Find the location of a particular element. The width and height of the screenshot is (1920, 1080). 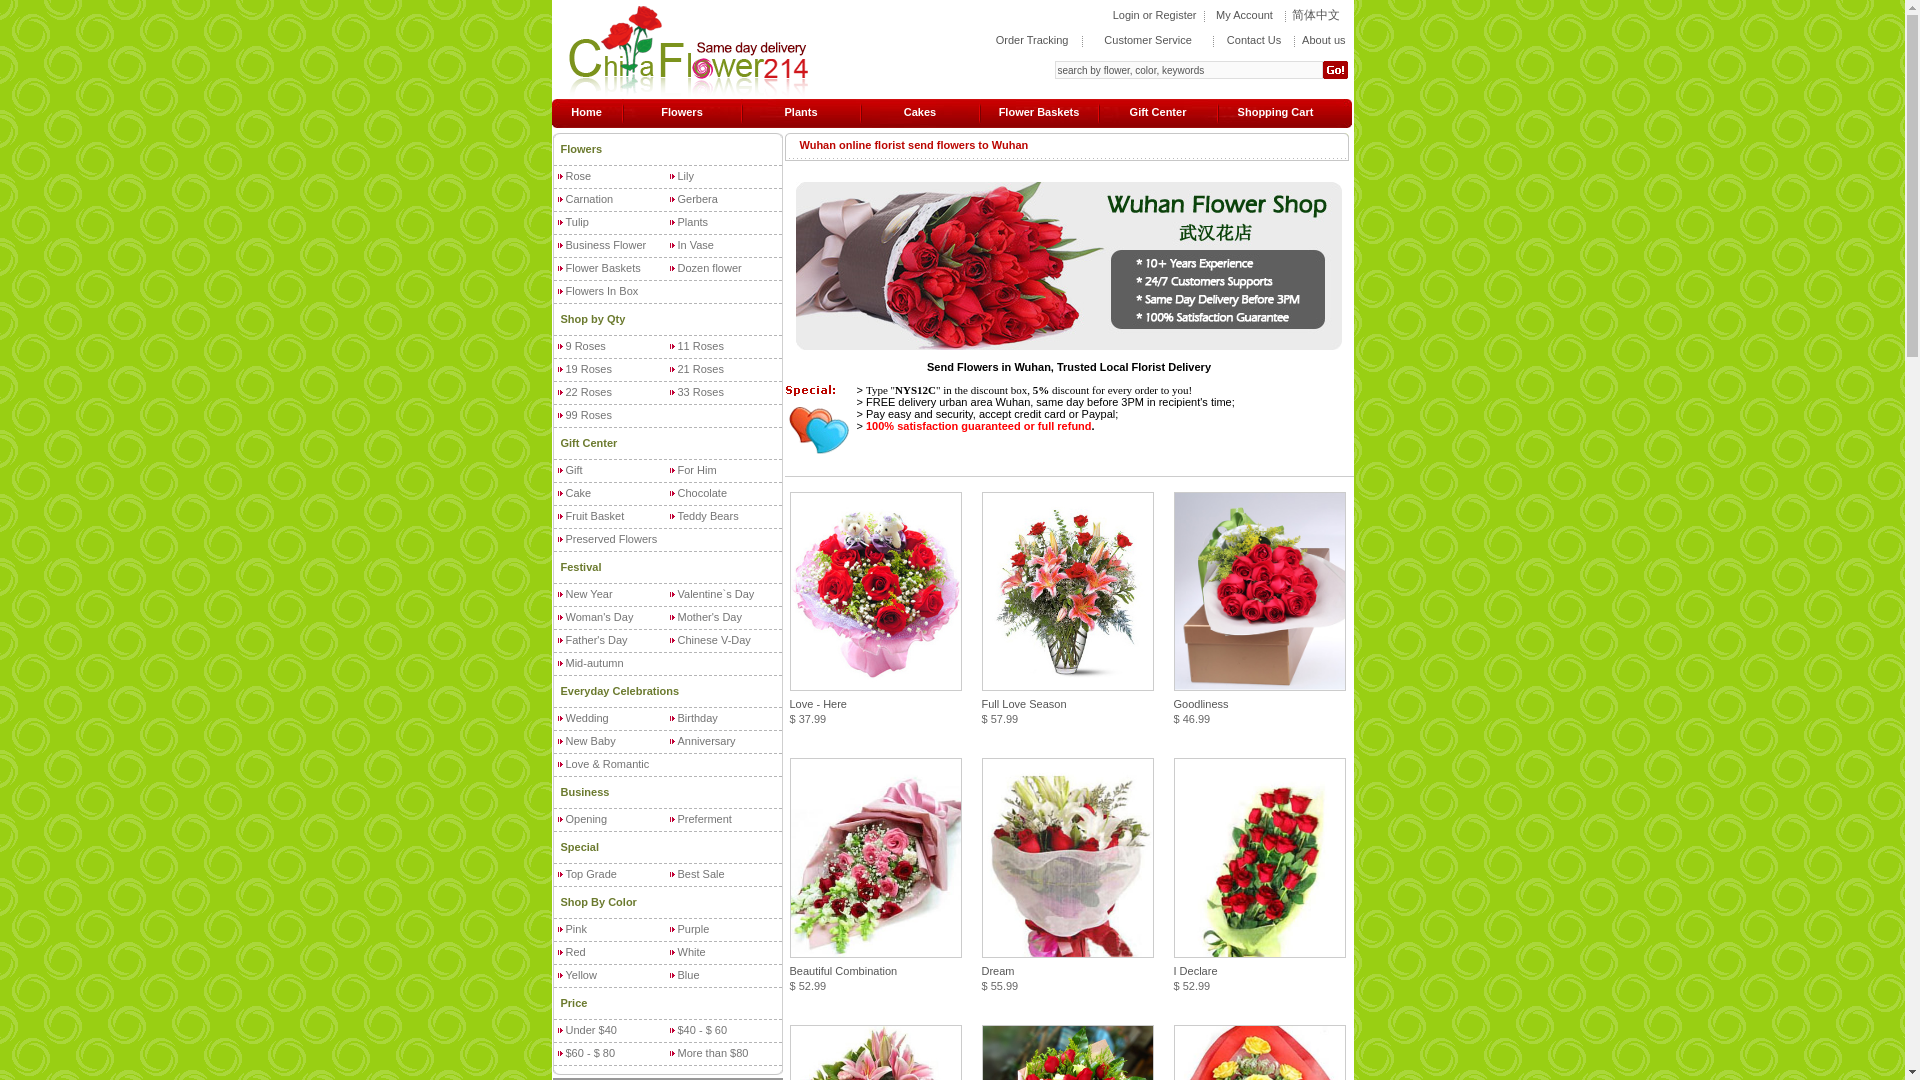

Customer Service is located at coordinates (1147, 40).